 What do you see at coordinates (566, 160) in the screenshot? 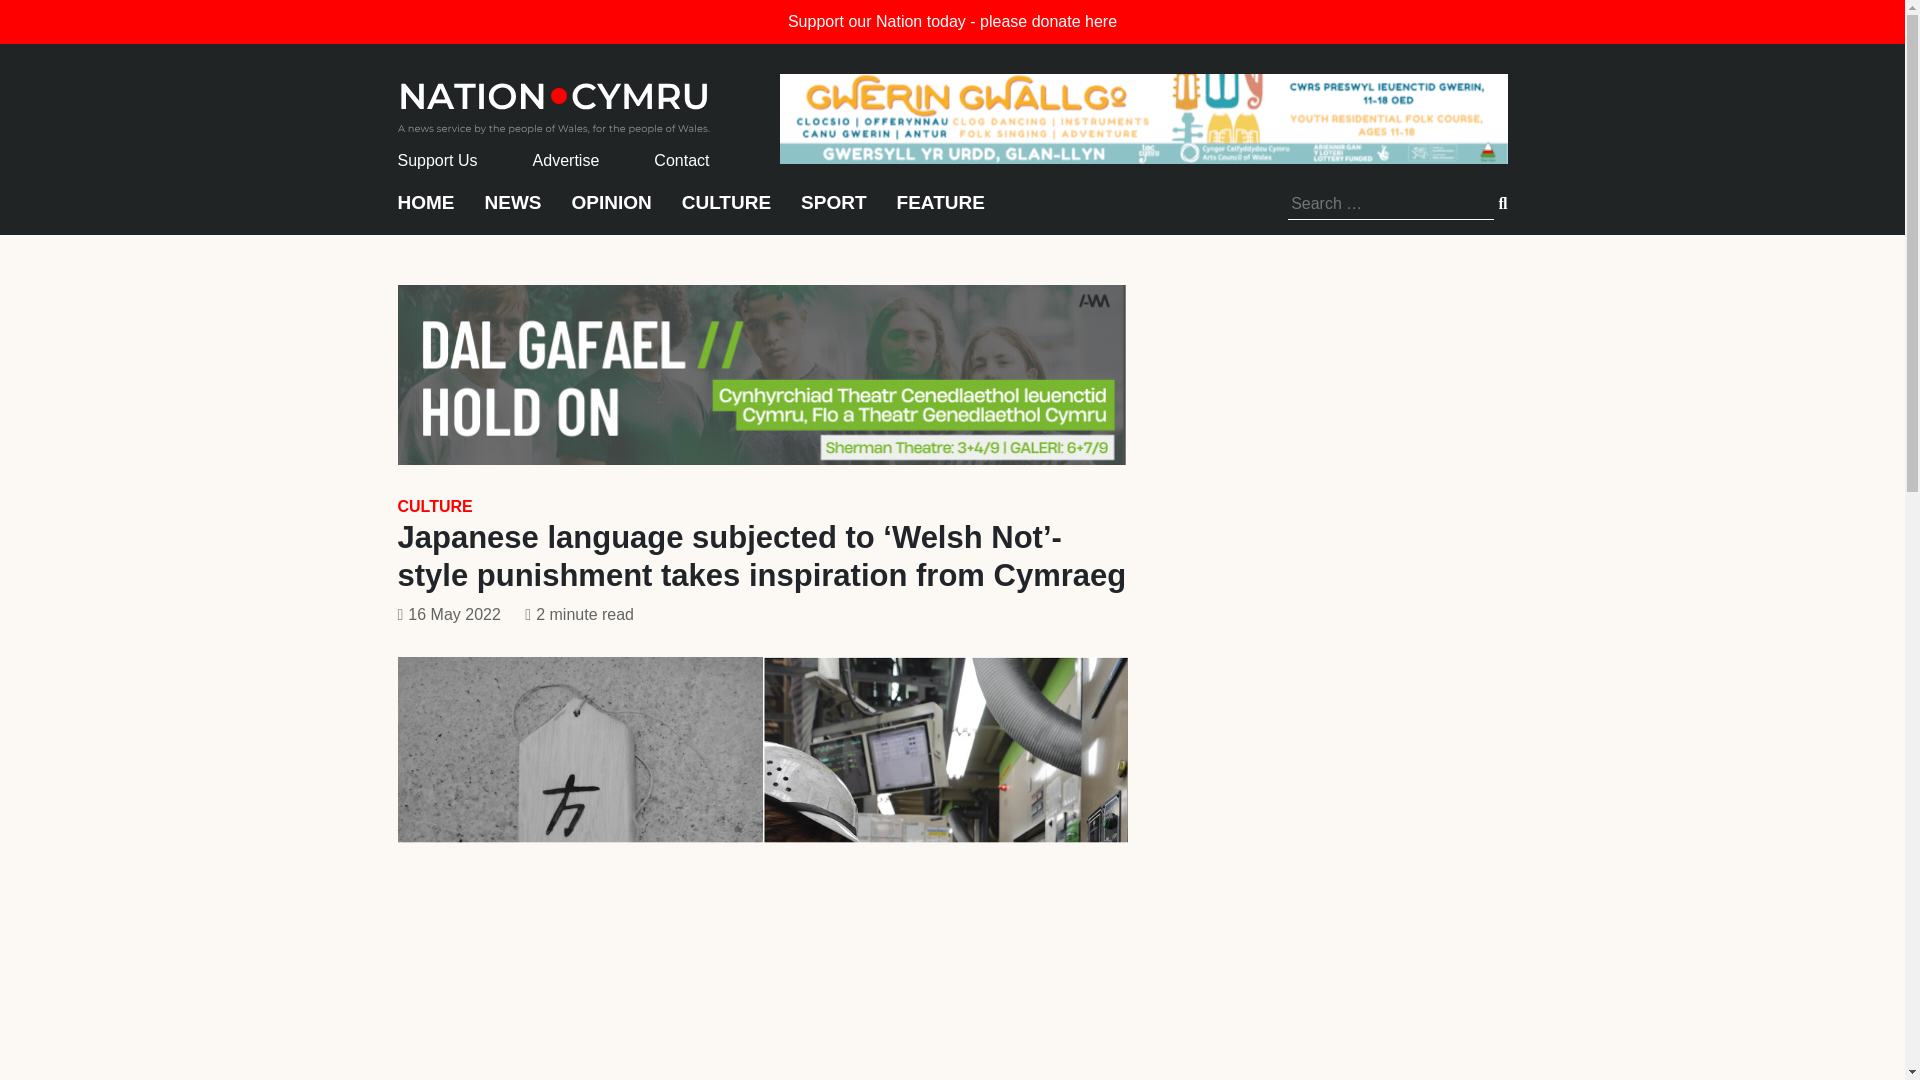
I see `Advertise` at bounding box center [566, 160].